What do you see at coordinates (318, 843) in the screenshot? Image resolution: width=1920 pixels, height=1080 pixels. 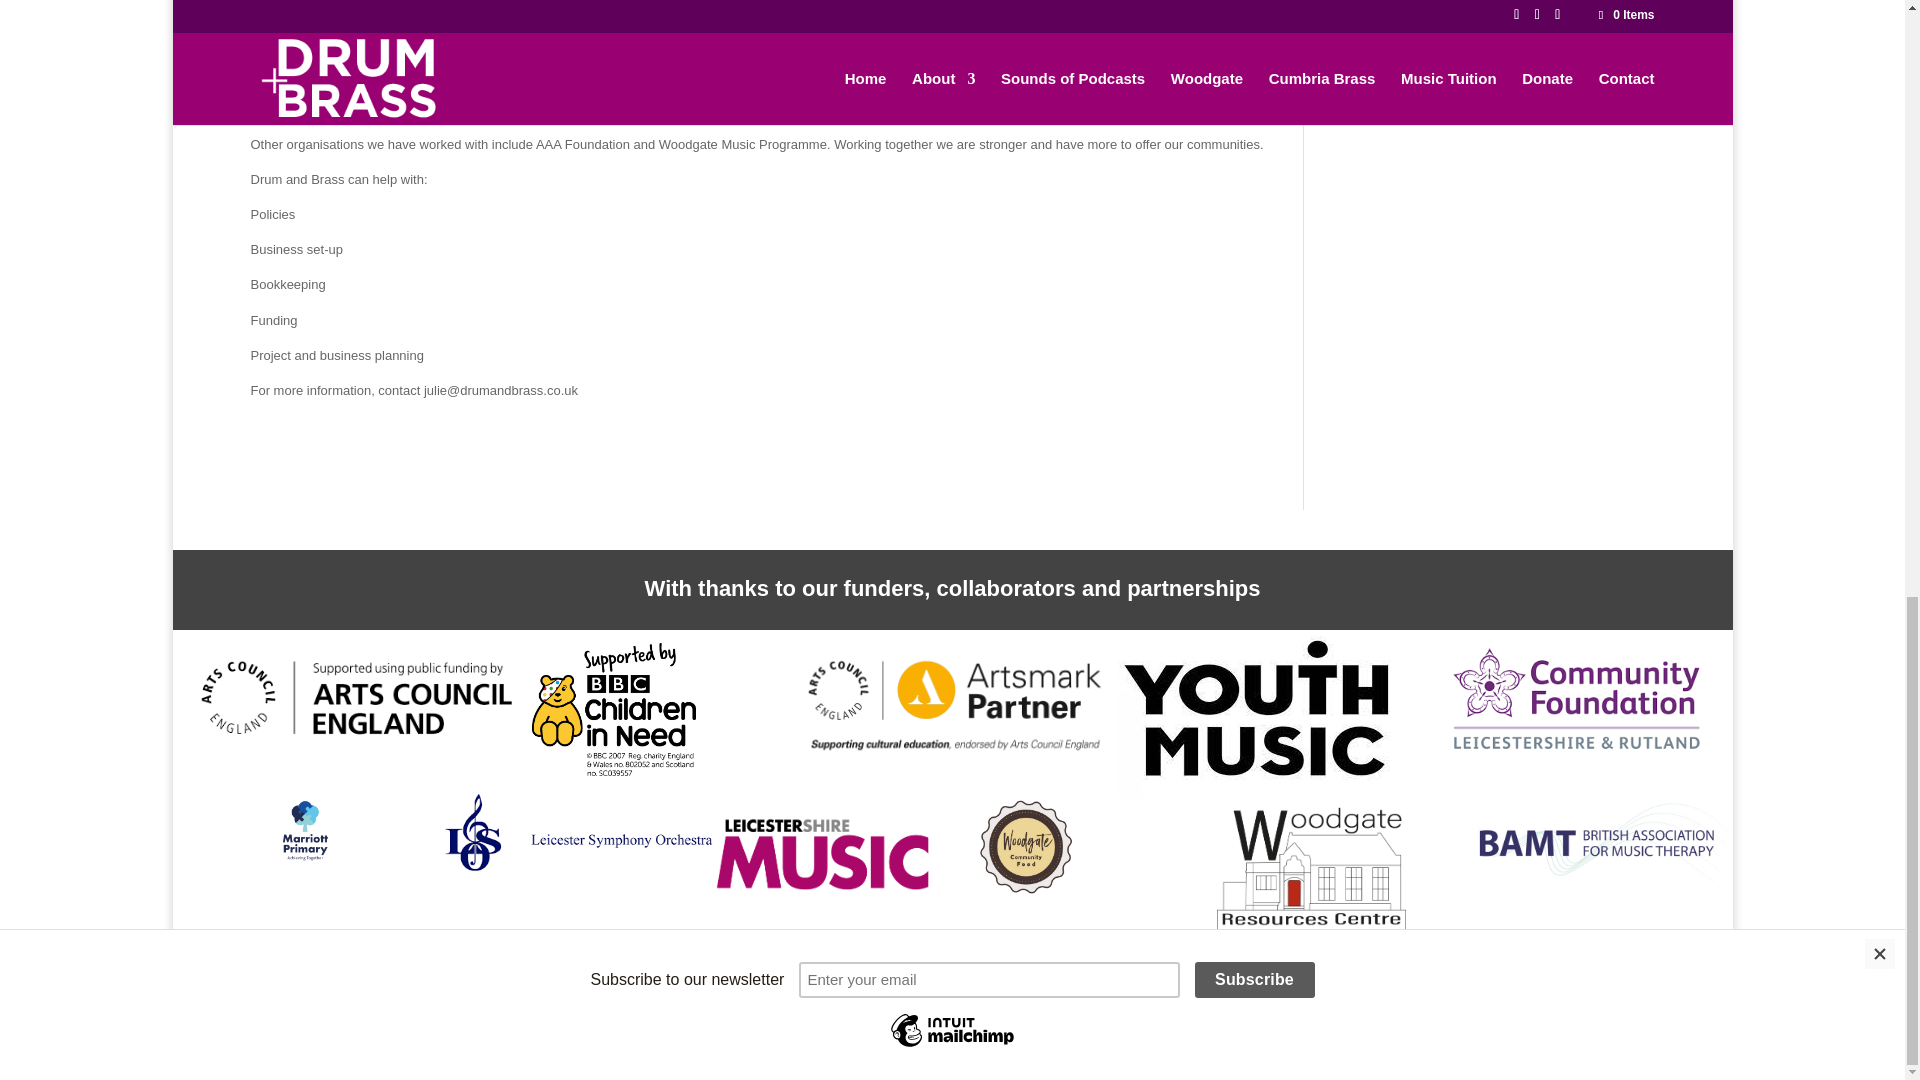 I see `Marriott School` at bounding box center [318, 843].